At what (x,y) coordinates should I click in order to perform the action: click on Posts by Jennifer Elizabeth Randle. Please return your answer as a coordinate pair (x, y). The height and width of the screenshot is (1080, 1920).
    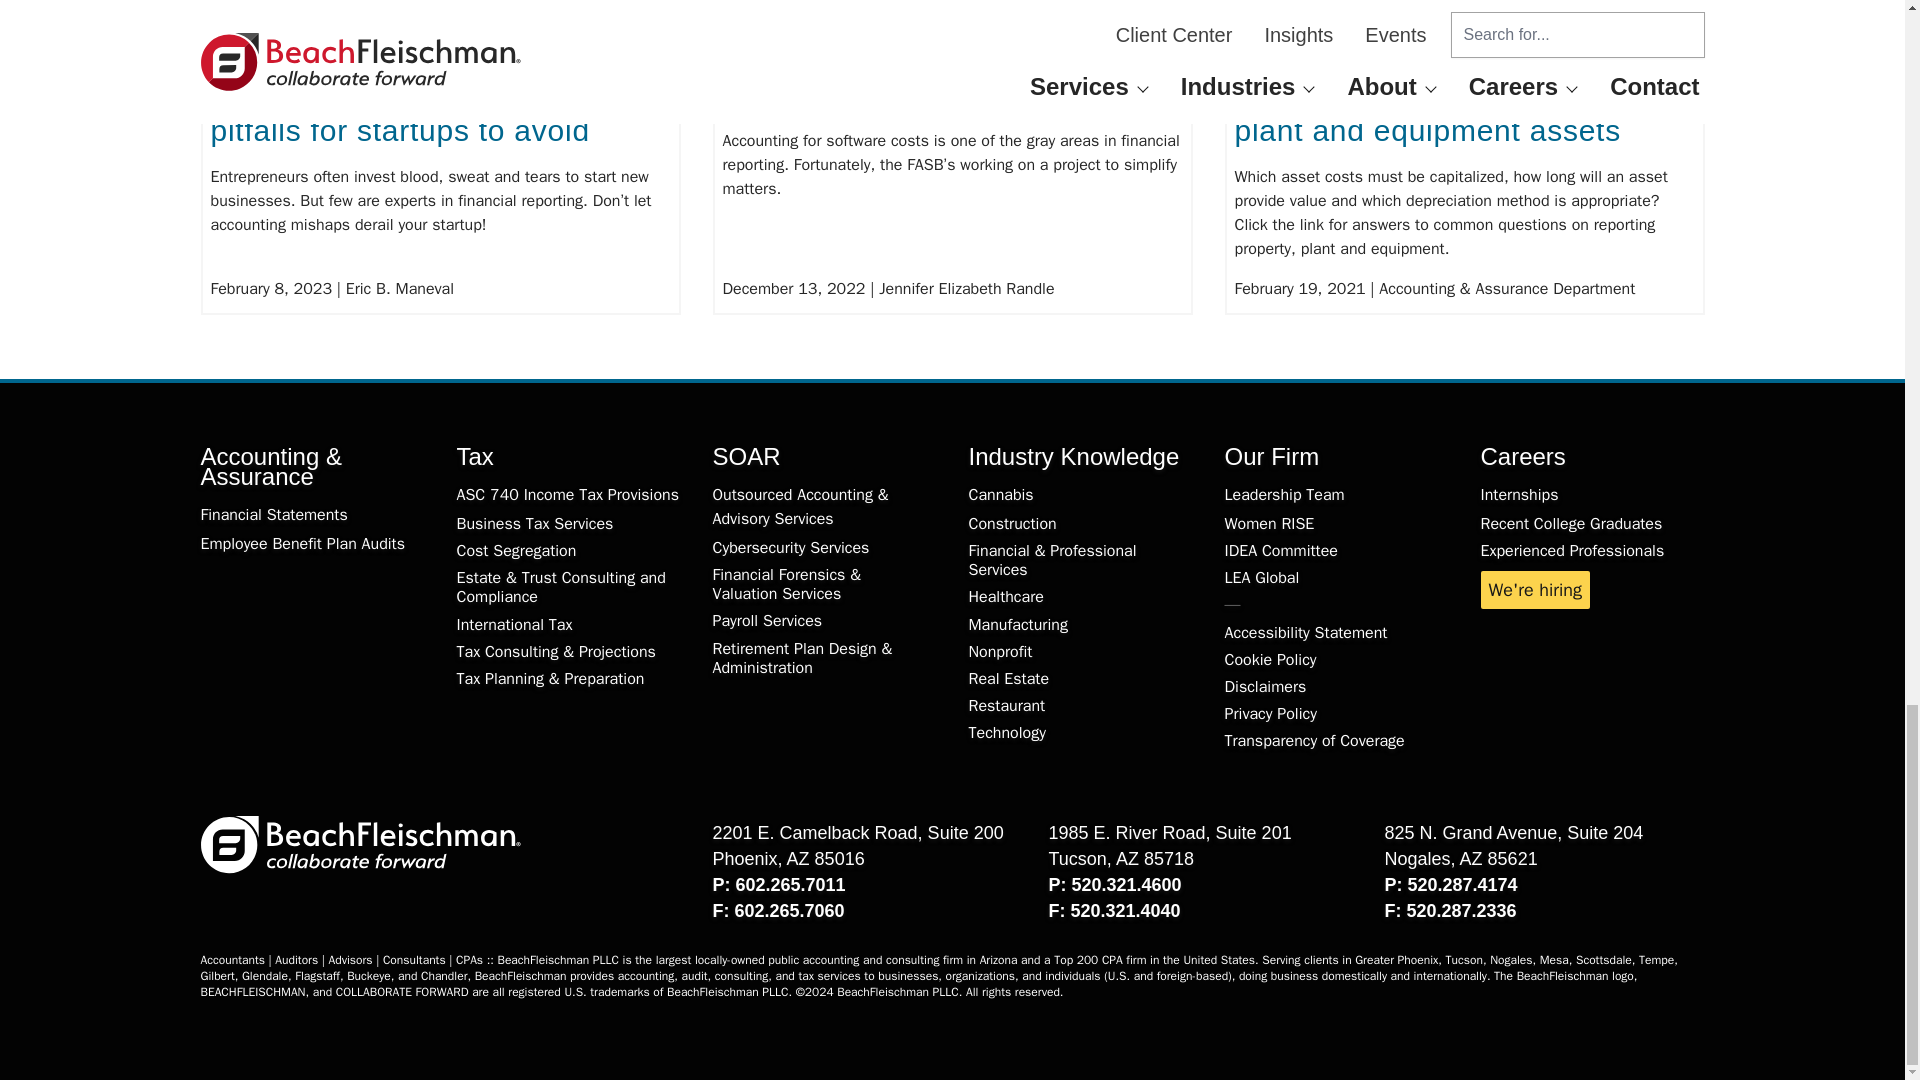
    Looking at the image, I should click on (966, 288).